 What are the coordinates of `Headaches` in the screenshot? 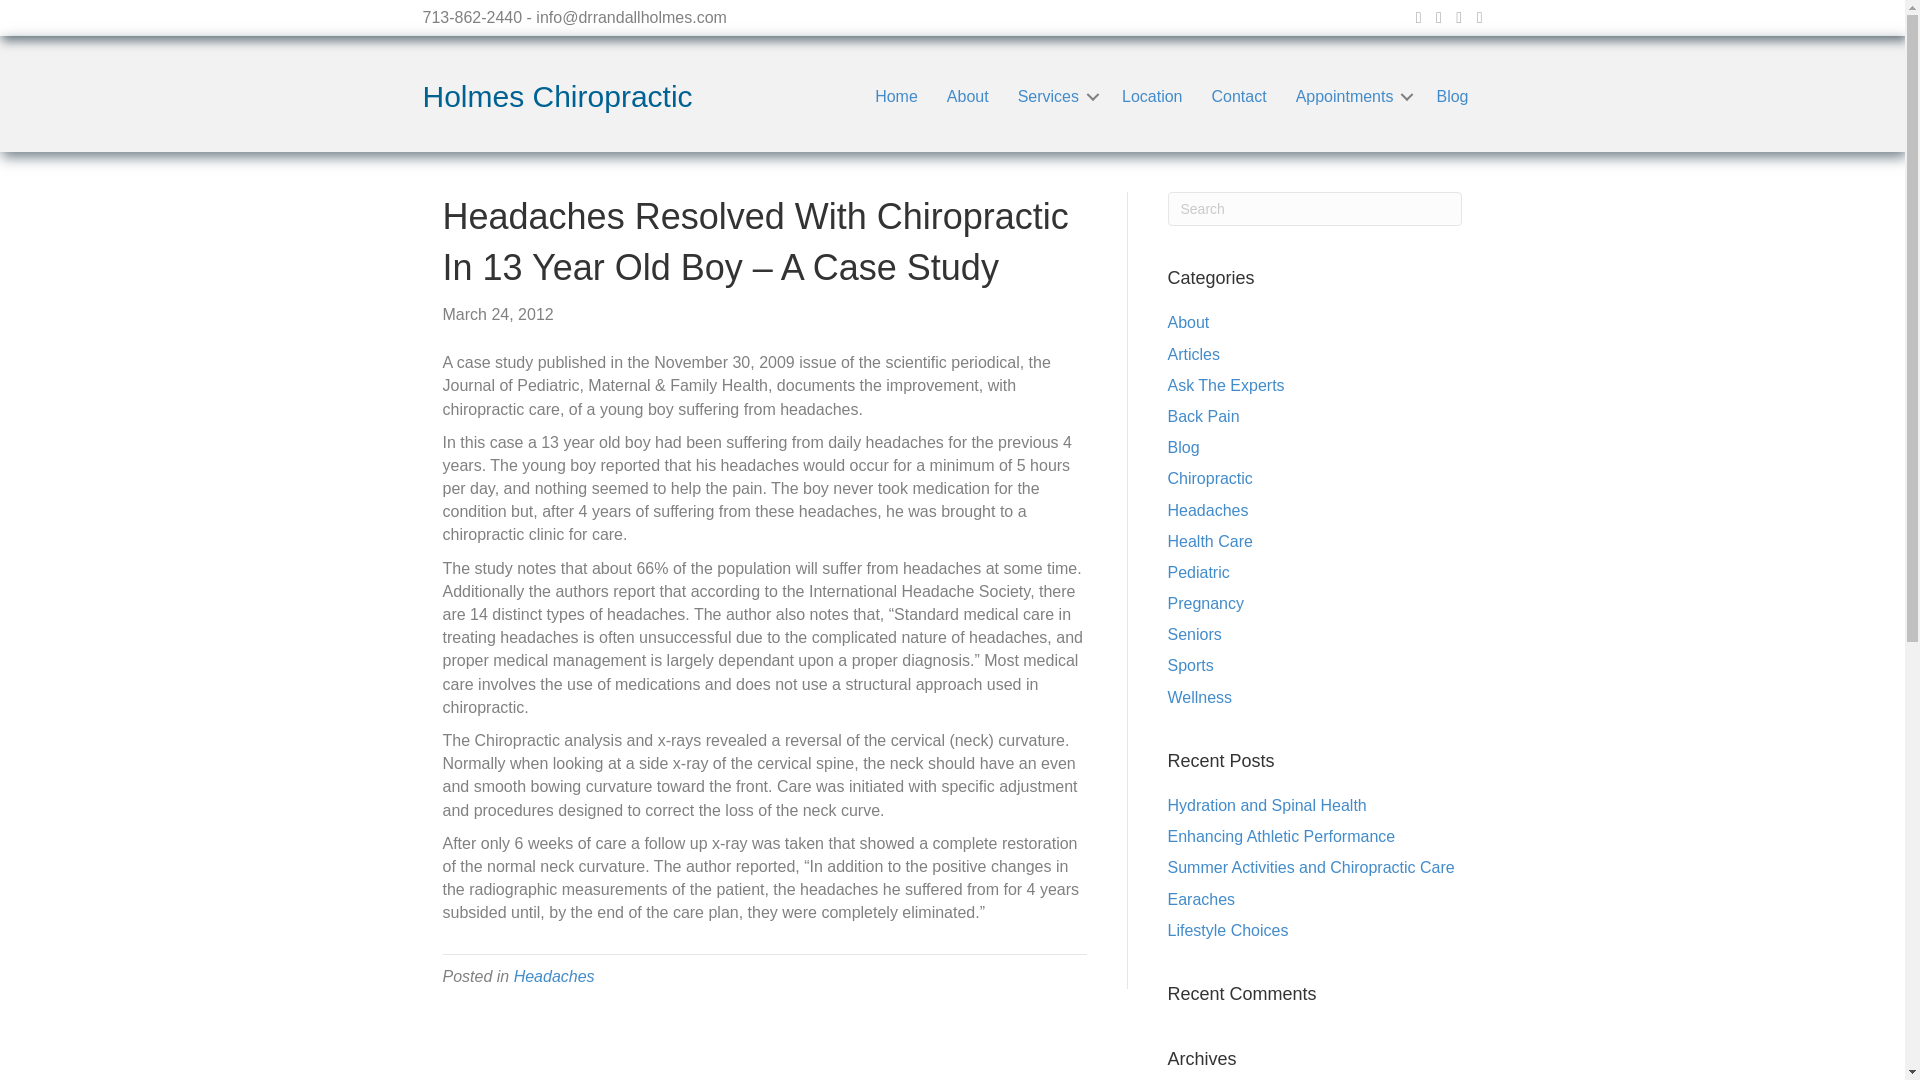 It's located at (1208, 510).